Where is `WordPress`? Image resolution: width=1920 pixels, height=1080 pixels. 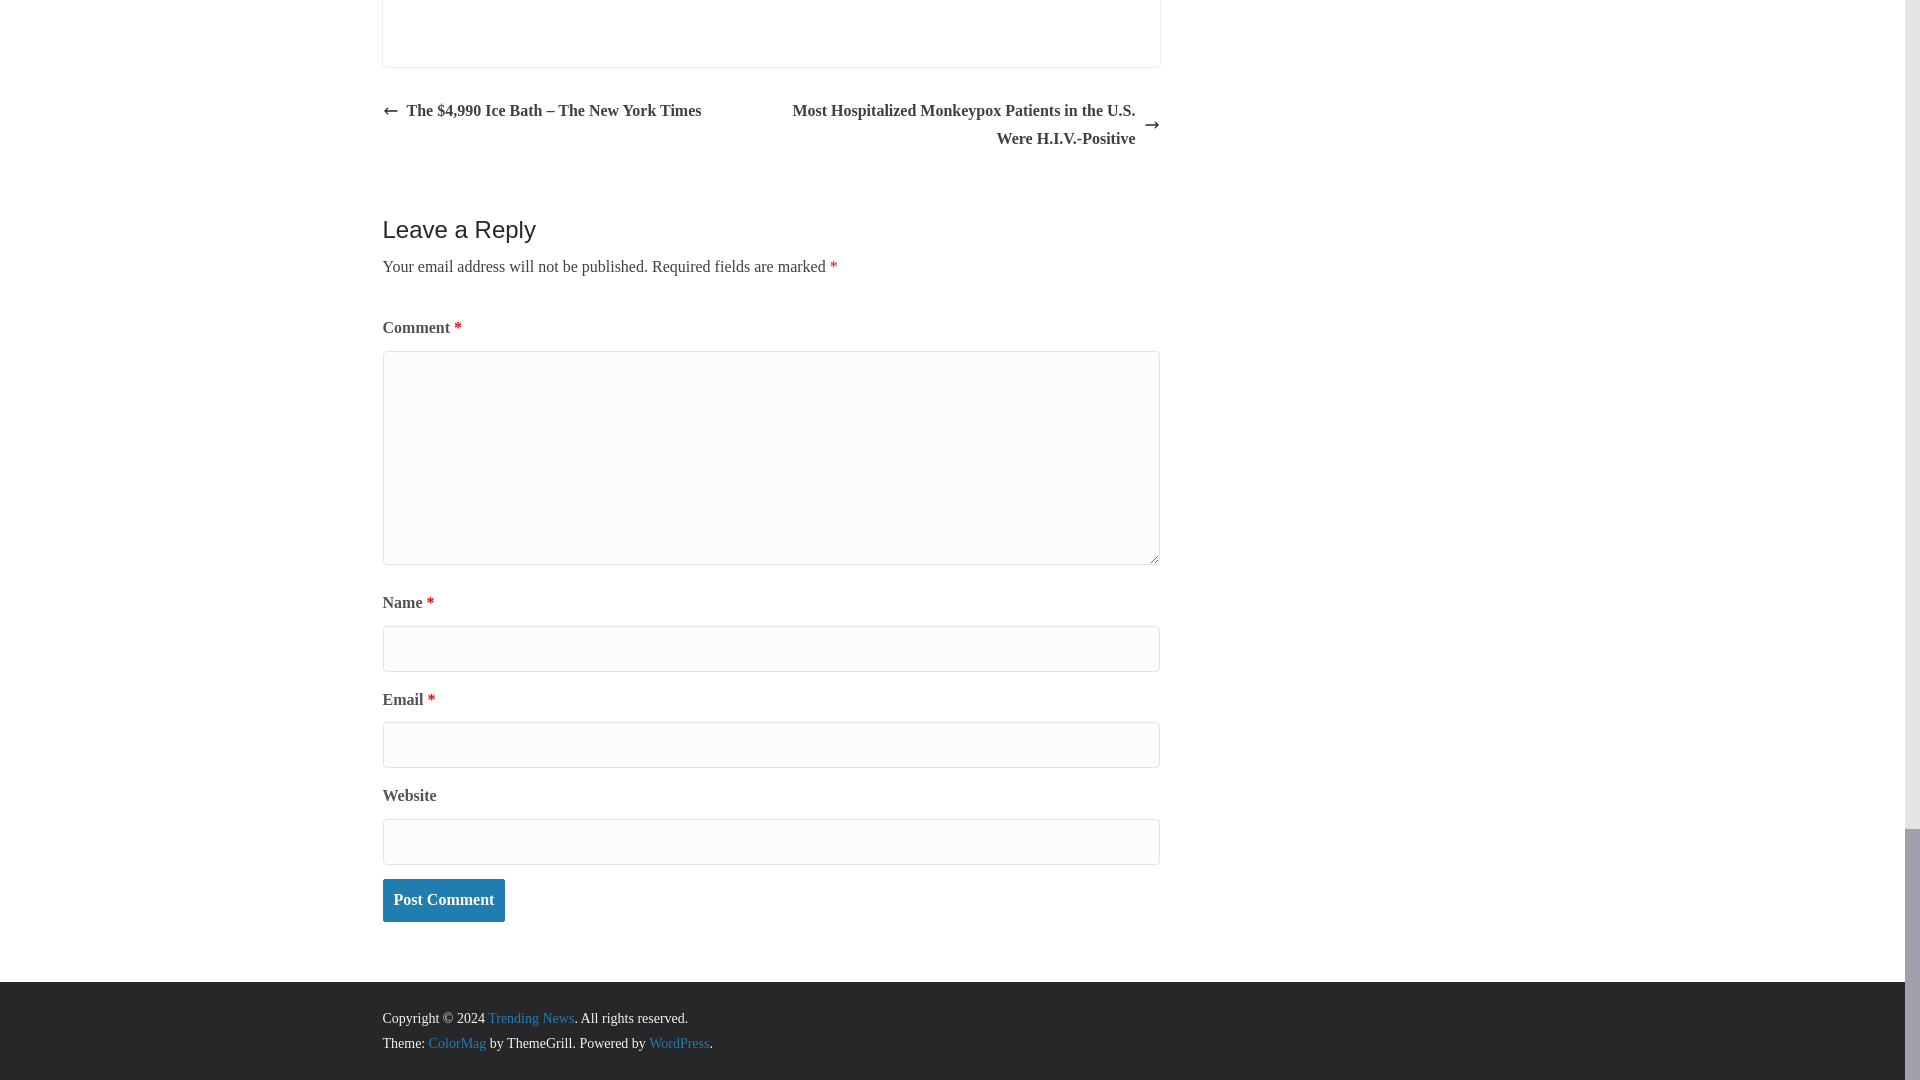
WordPress is located at coordinates (678, 1042).